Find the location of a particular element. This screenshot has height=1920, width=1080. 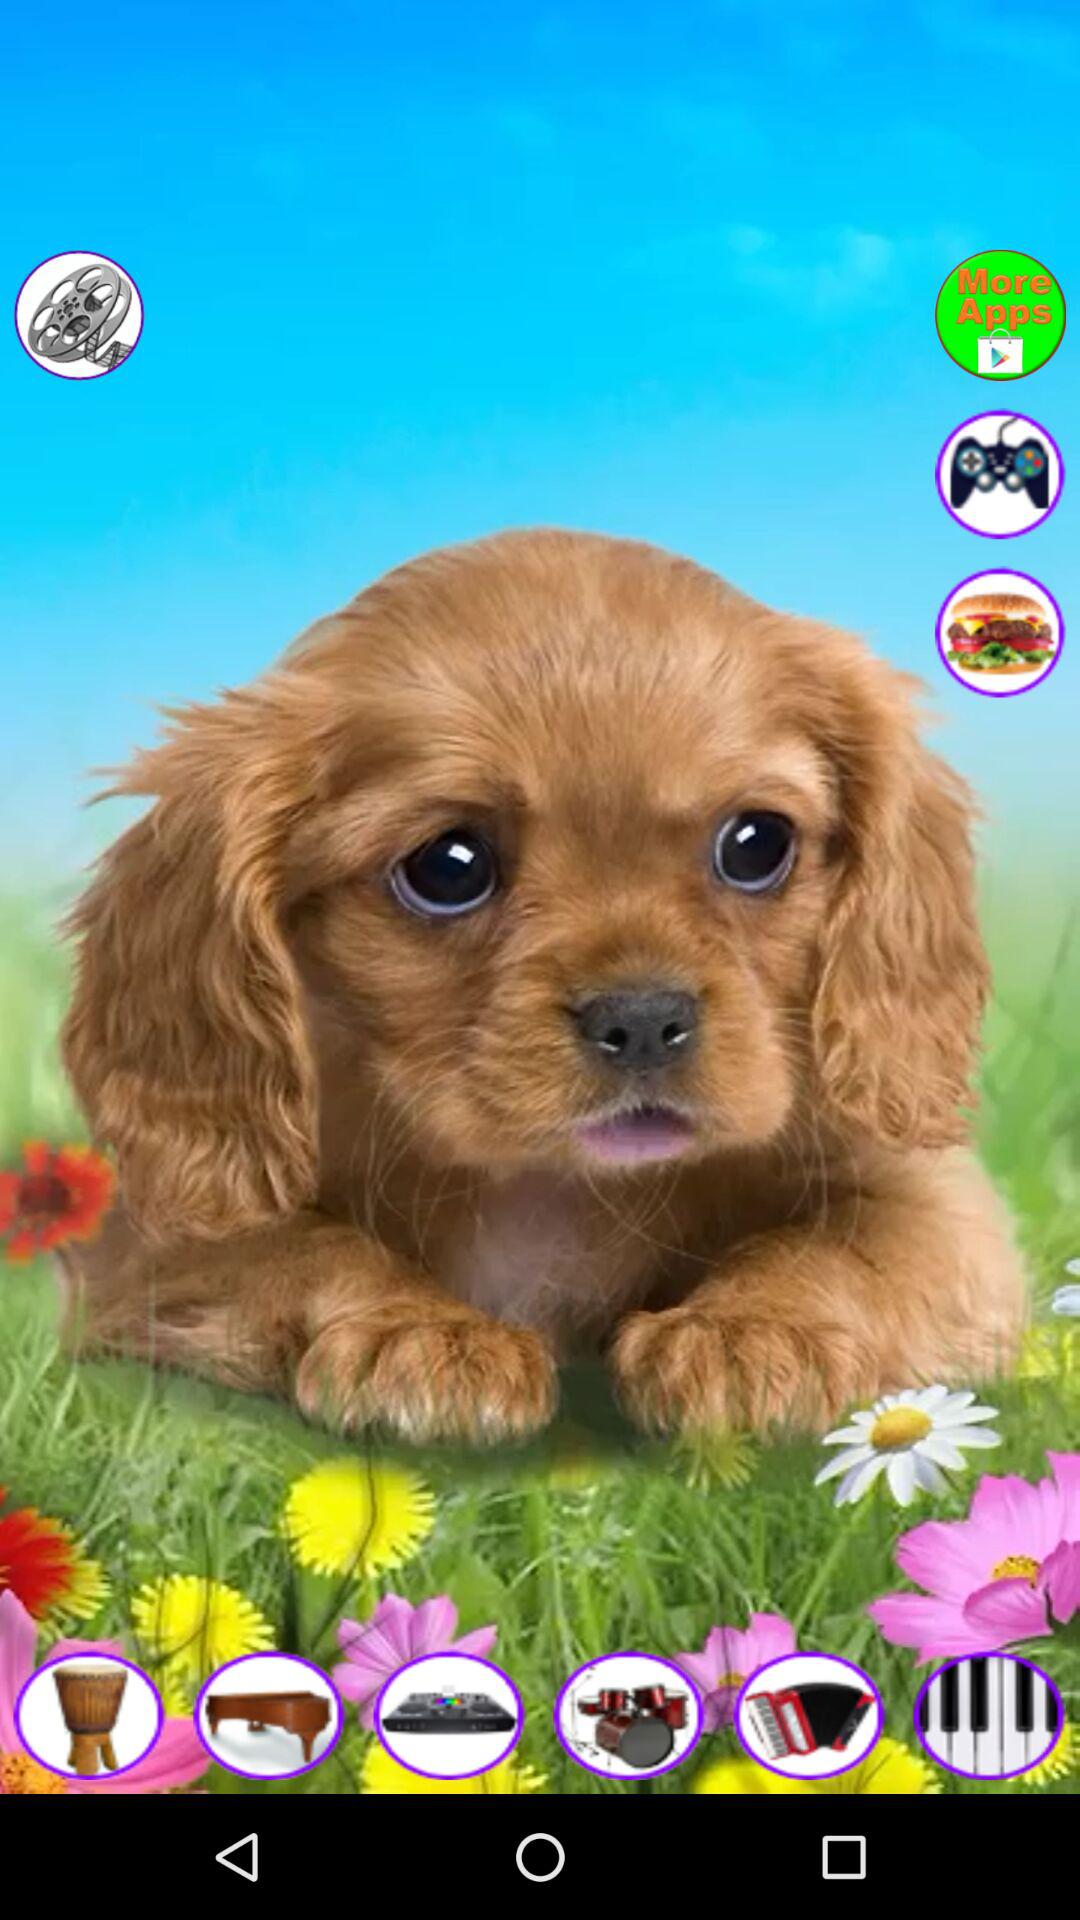

video player is located at coordinates (78, 315).